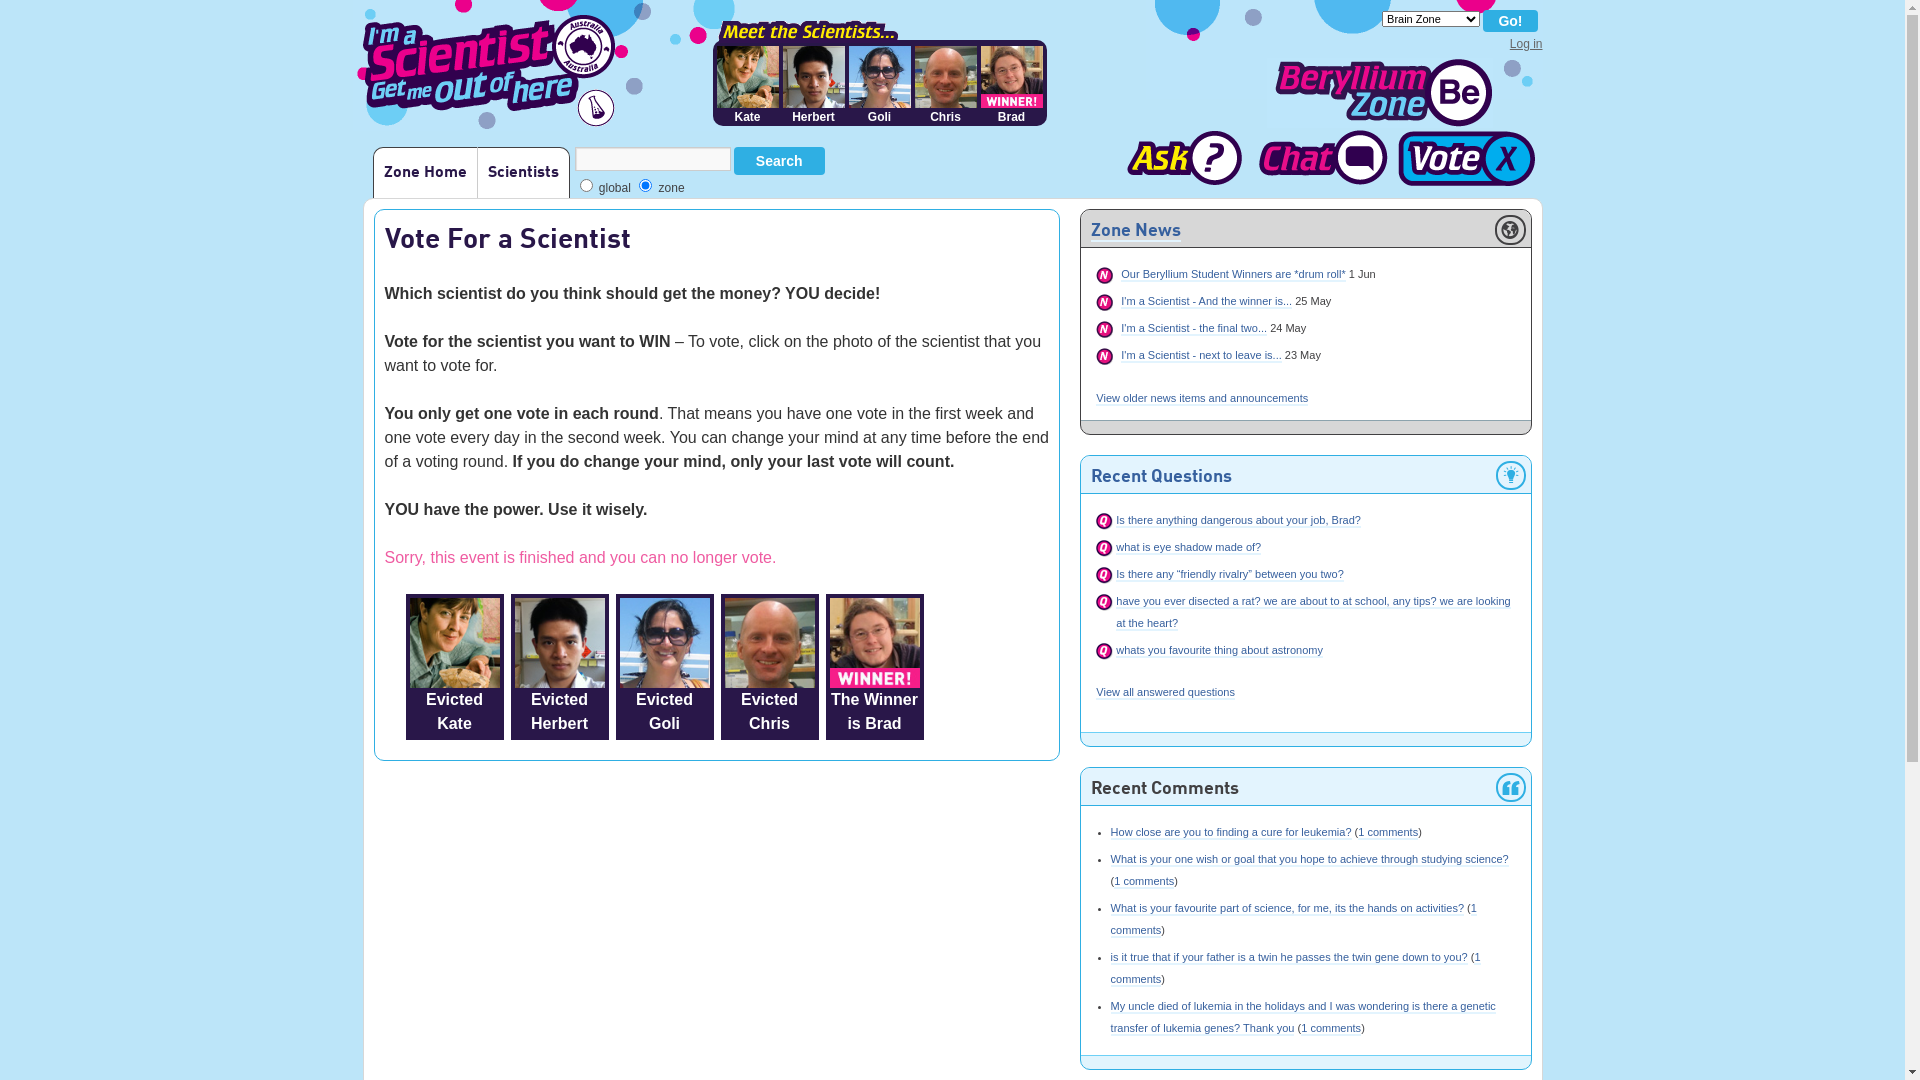  Describe the element at coordinates (747, 85) in the screenshot. I see `Kate` at that location.